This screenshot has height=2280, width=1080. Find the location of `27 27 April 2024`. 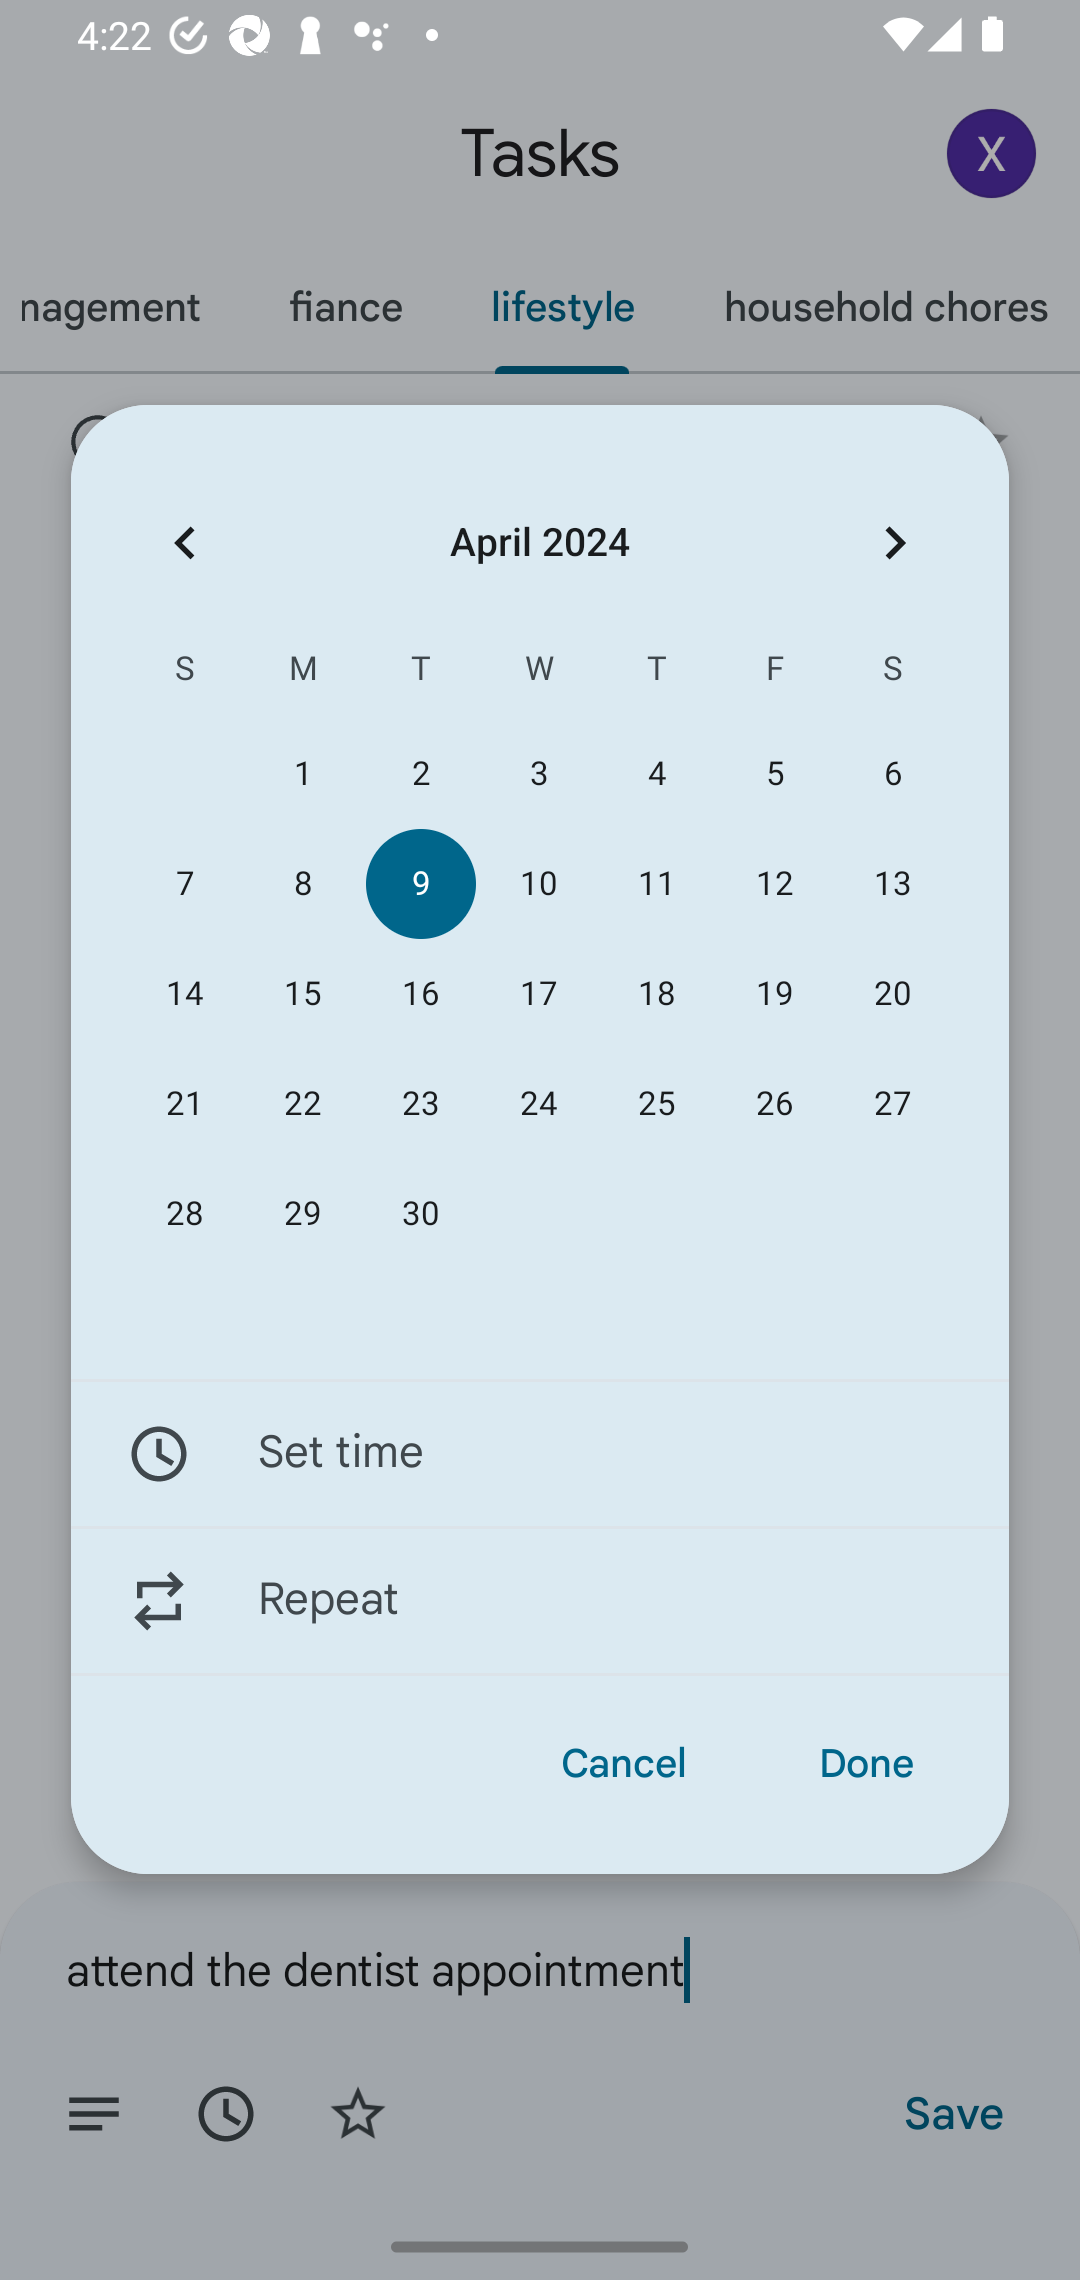

27 27 April 2024 is located at coordinates (892, 1103).